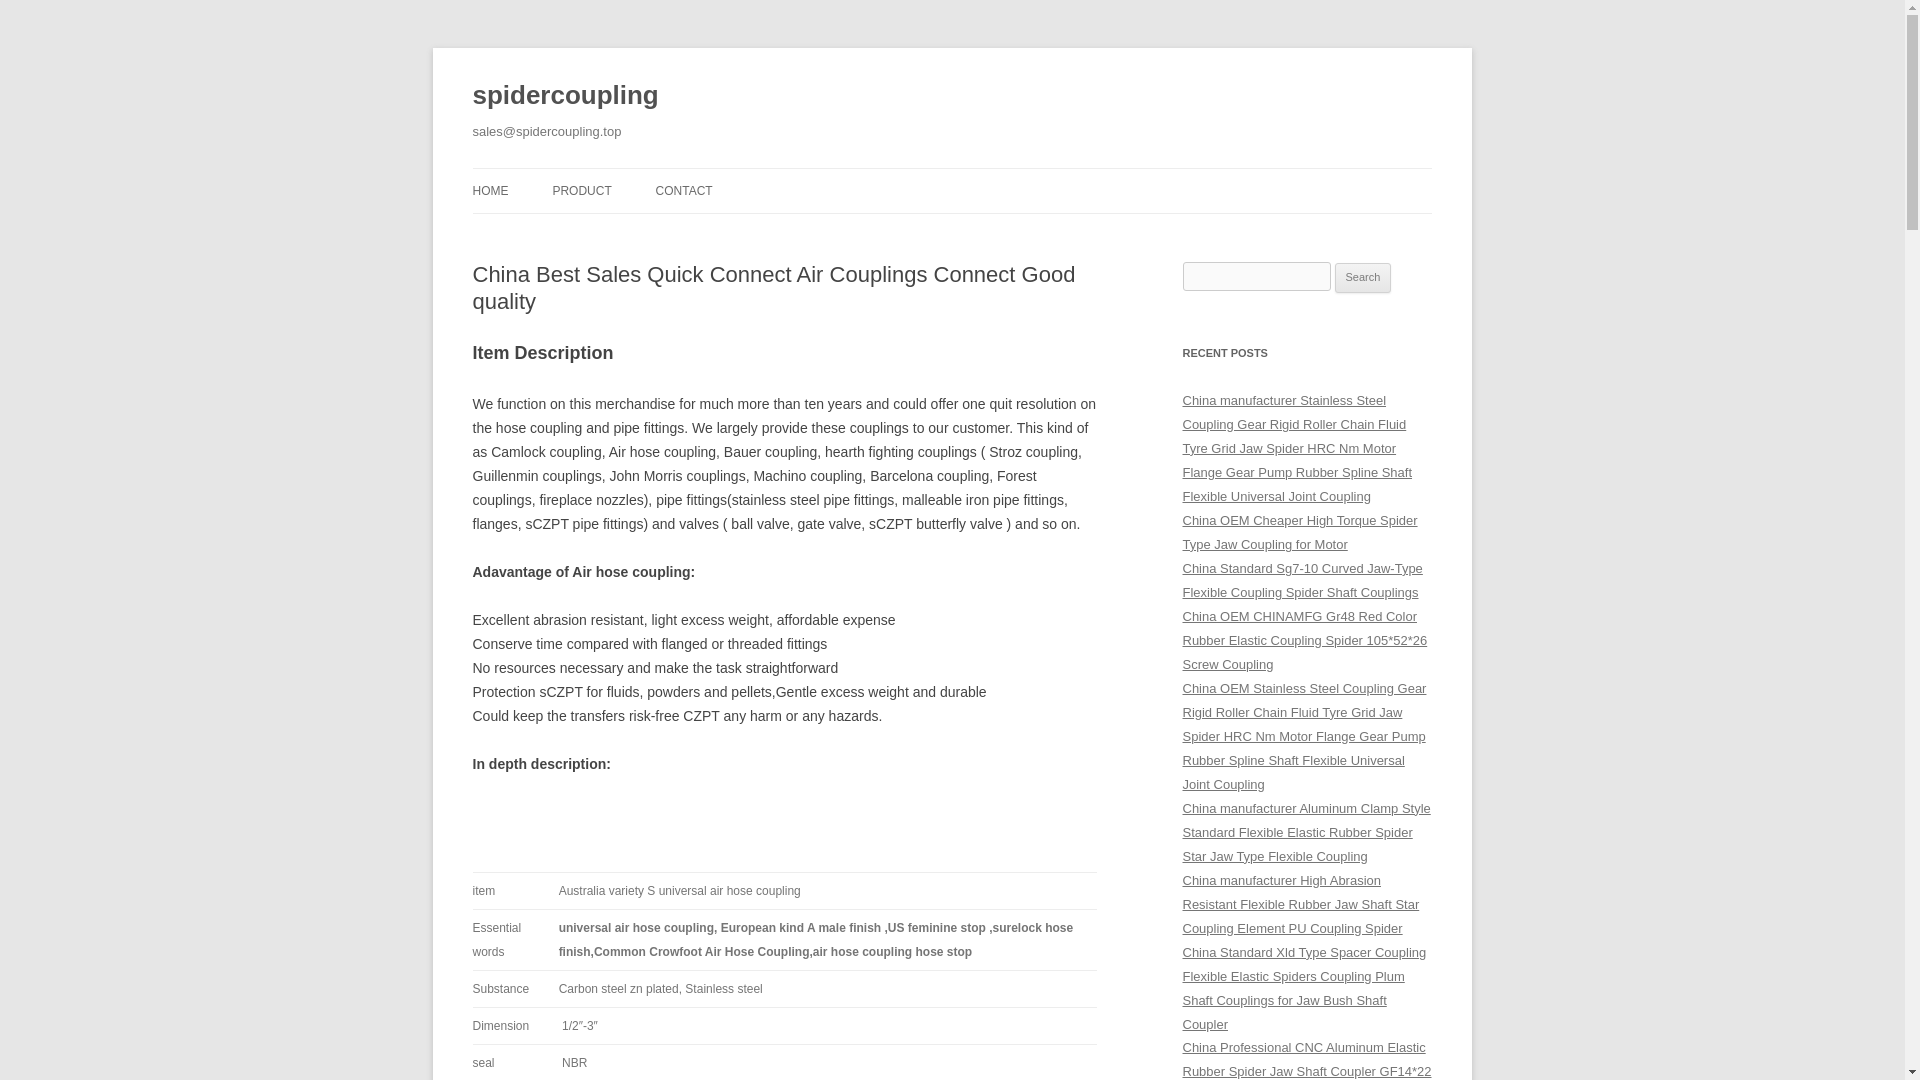 This screenshot has height=1080, width=1920. What do you see at coordinates (581, 190) in the screenshot?
I see `PRODUCT` at bounding box center [581, 190].